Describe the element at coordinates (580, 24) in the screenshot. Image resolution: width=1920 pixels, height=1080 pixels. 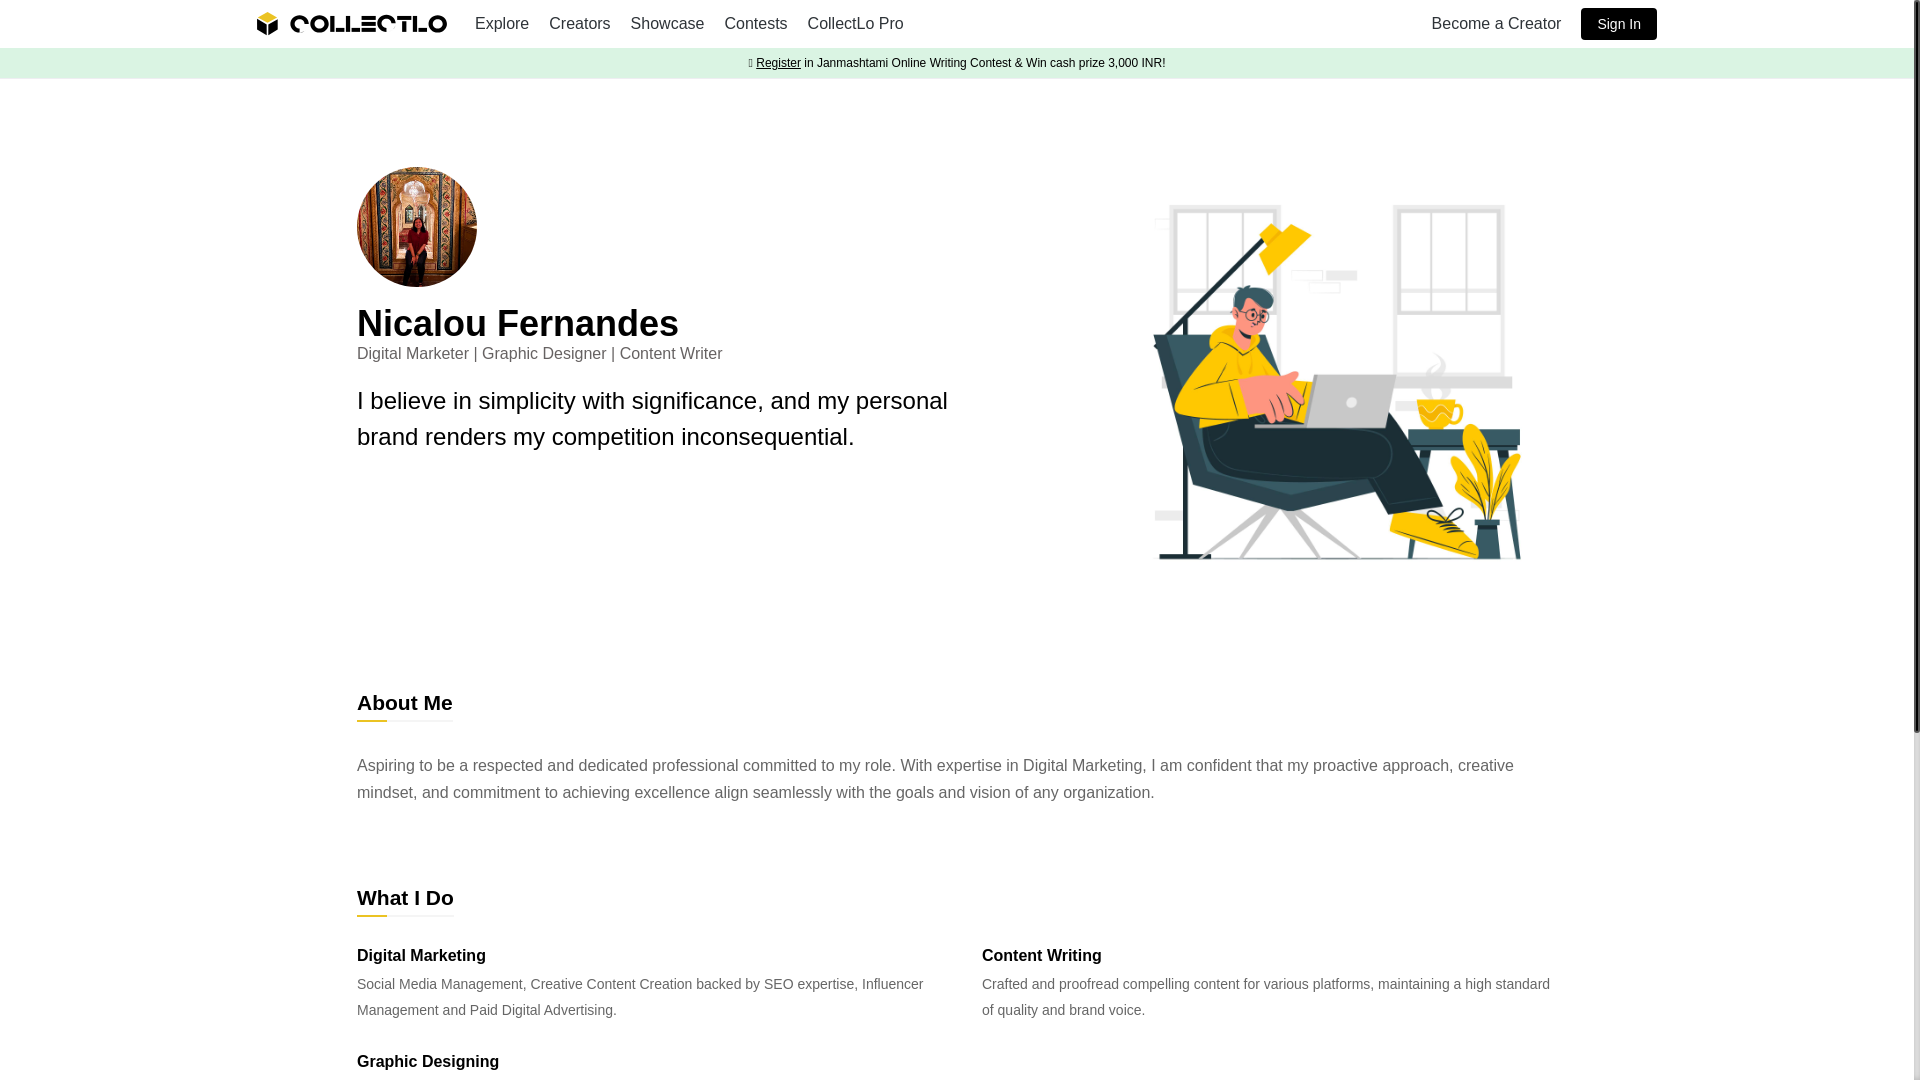
I see `Creators` at that location.